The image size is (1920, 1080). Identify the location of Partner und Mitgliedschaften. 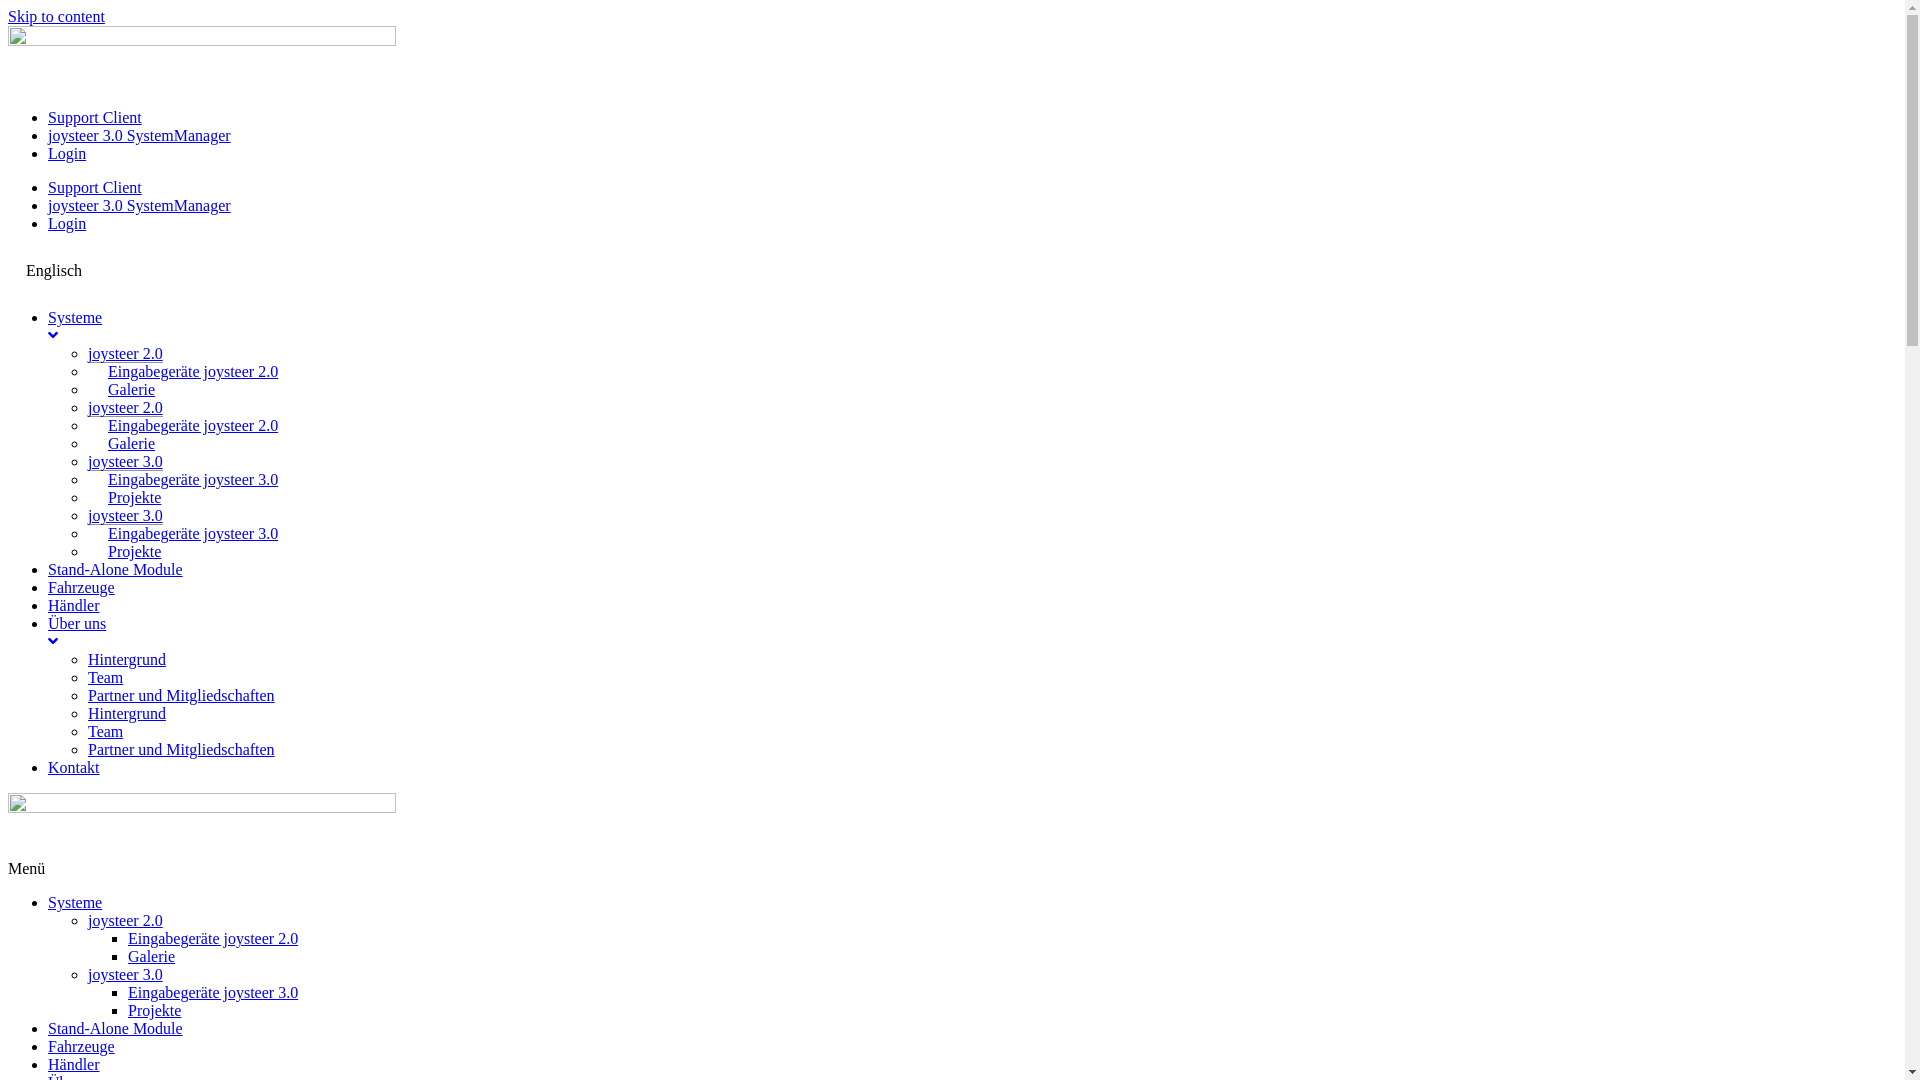
(182, 696).